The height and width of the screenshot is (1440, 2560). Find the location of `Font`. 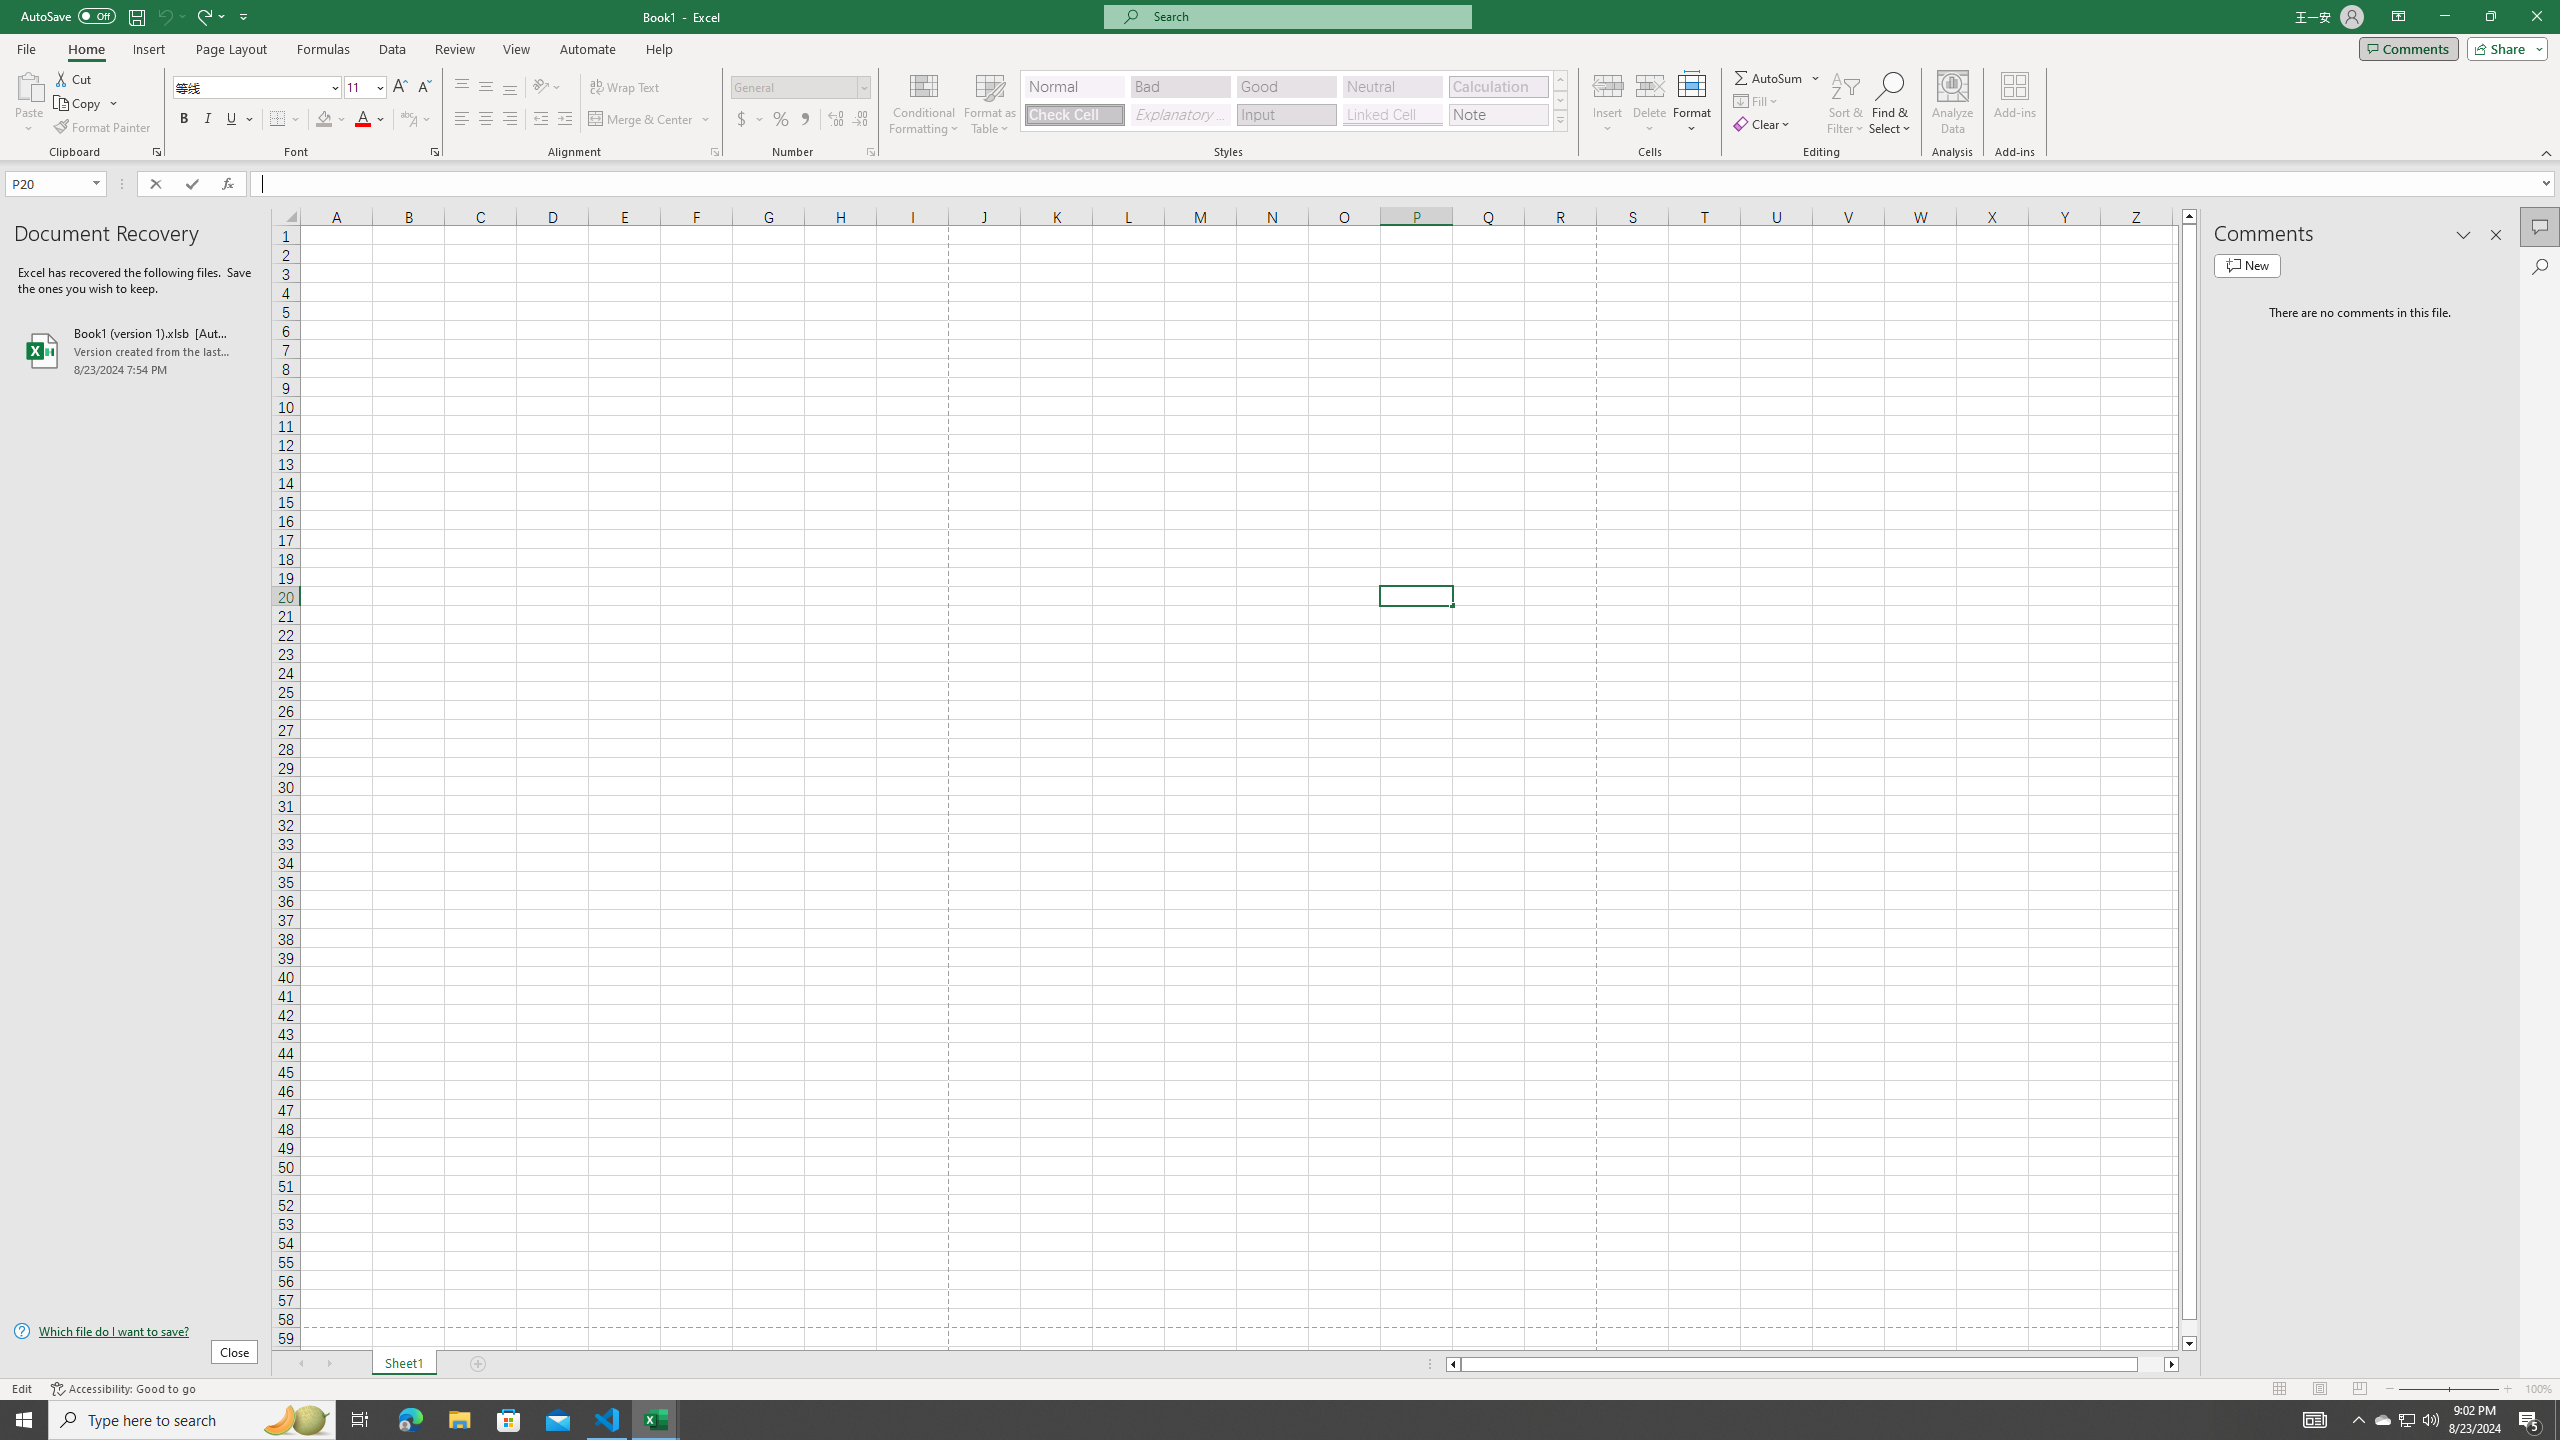

Font is located at coordinates (258, 88).